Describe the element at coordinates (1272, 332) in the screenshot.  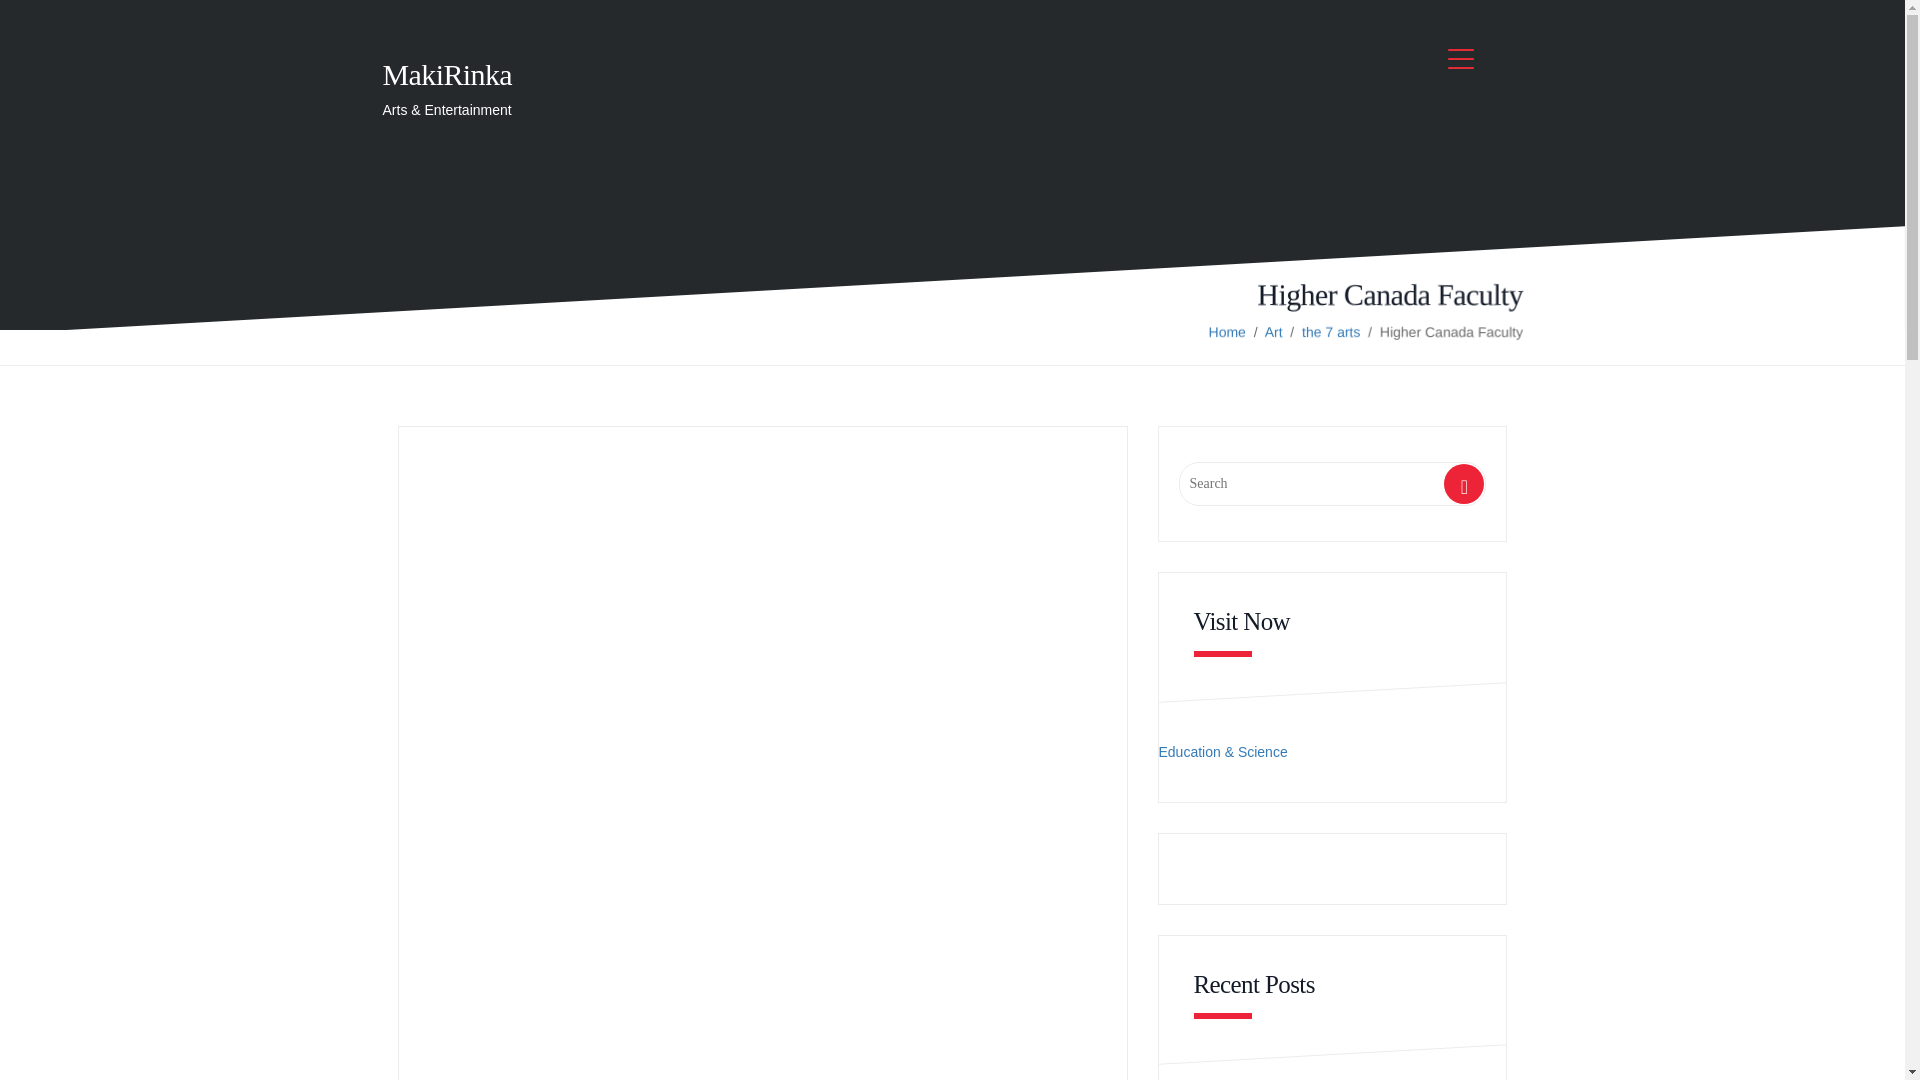
I see `Art` at that location.